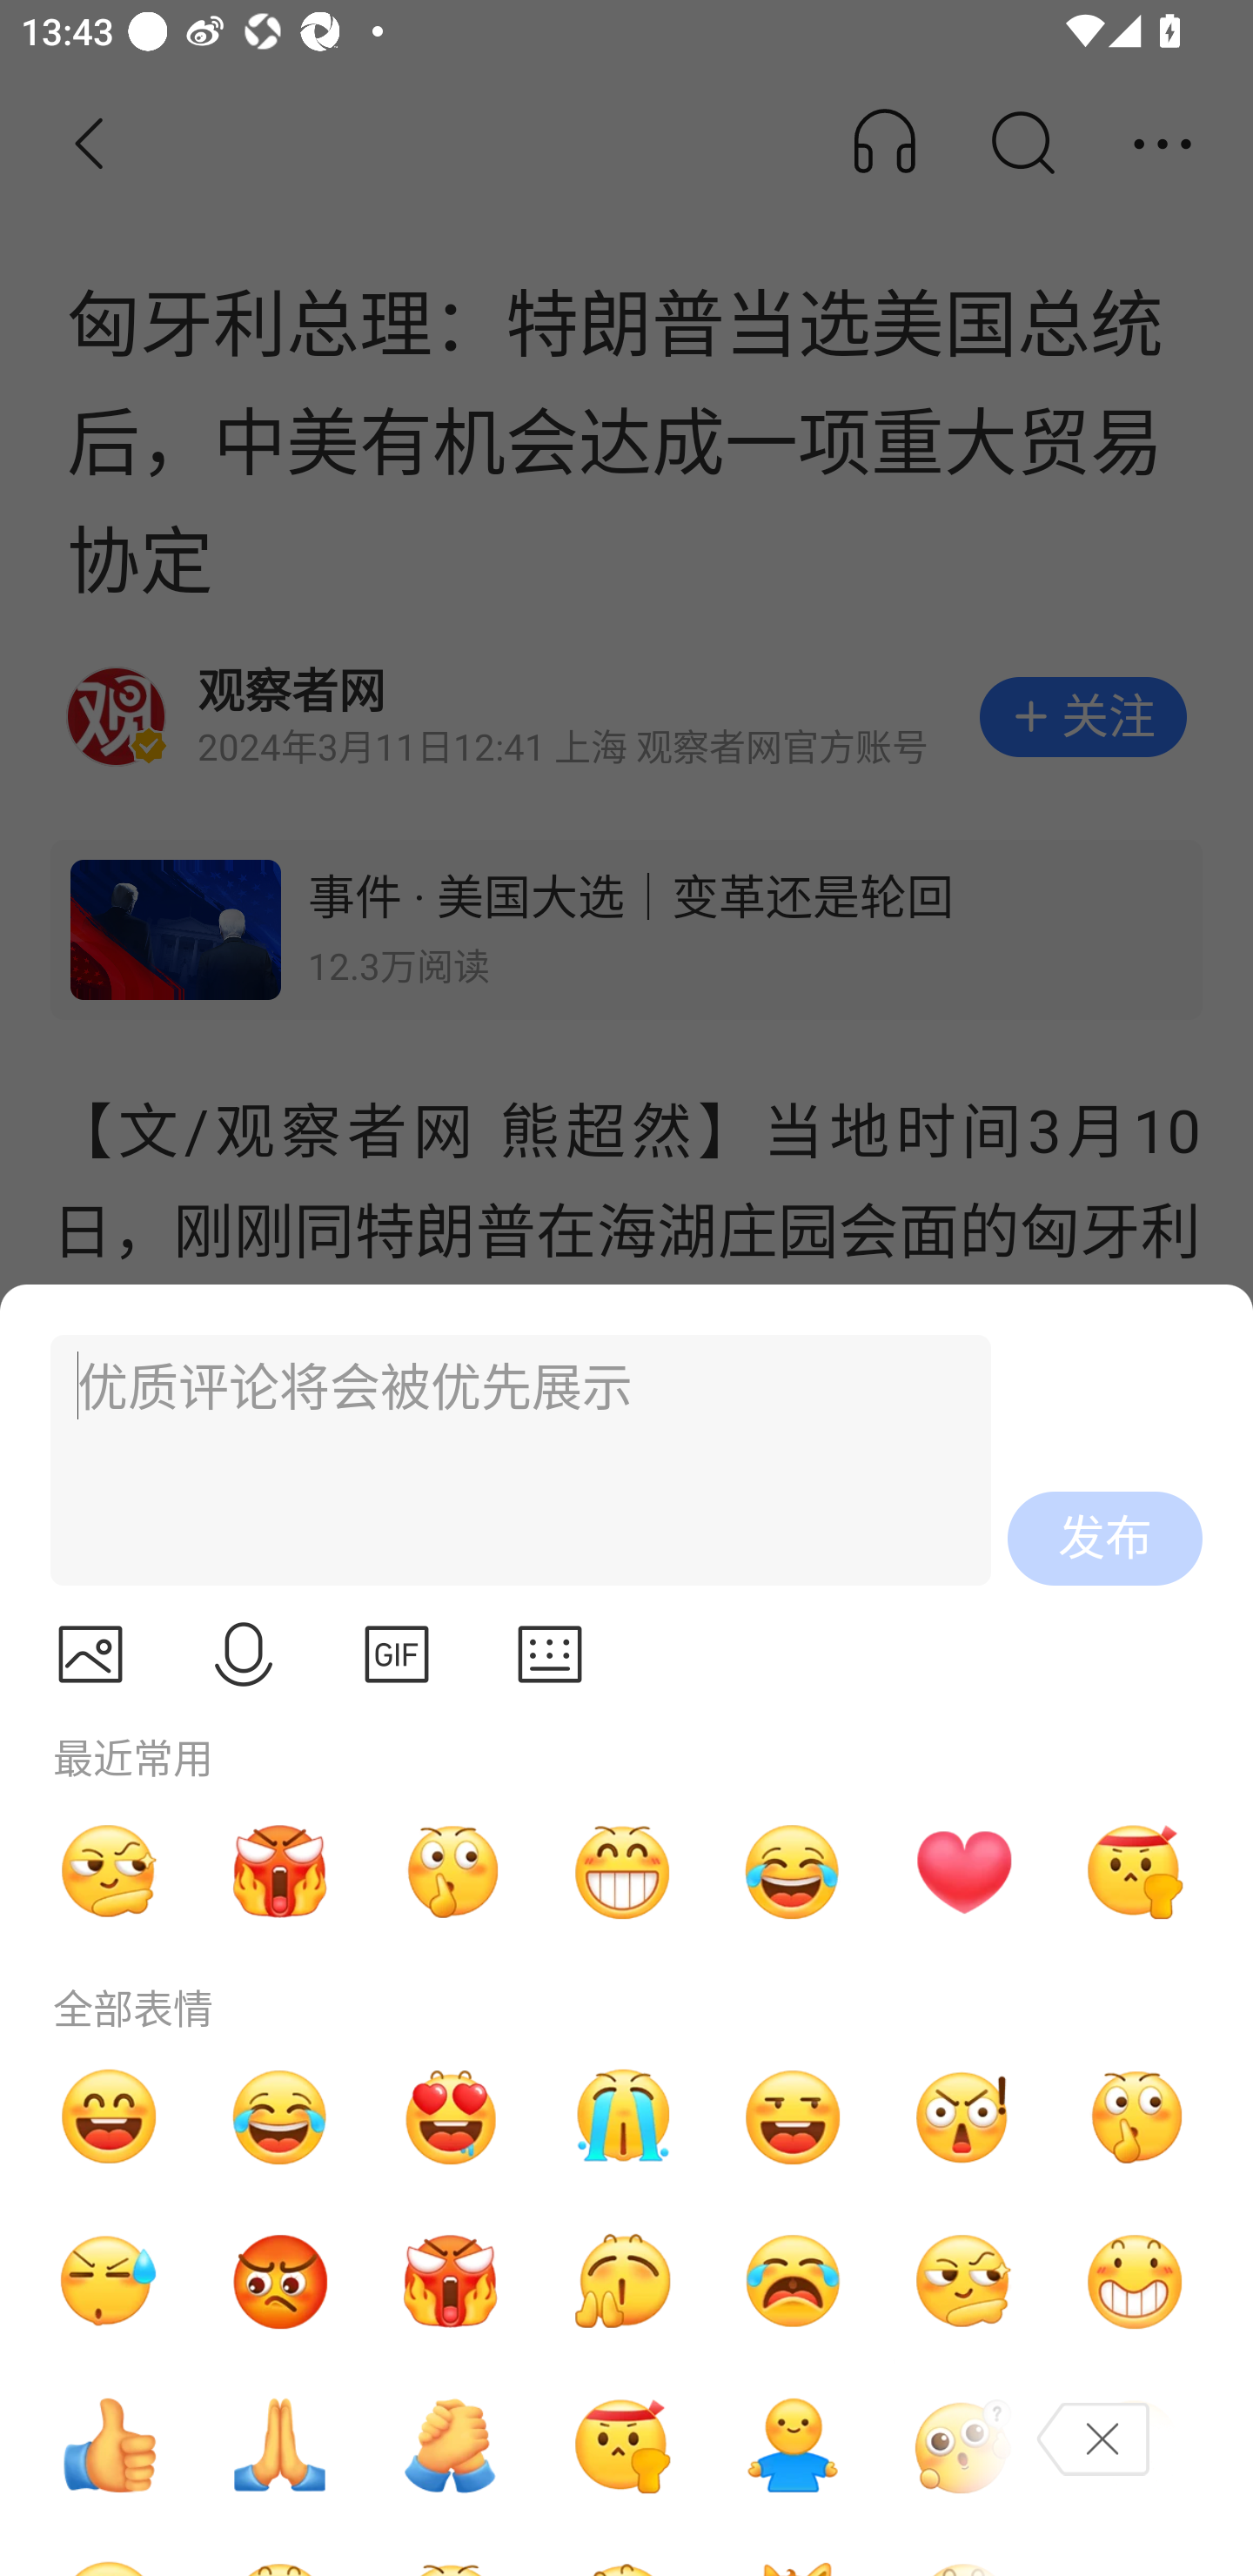 Image resolution: width=1253 pixels, height=2576 pixels. I want to click on 嘘, so click(451, 1871).